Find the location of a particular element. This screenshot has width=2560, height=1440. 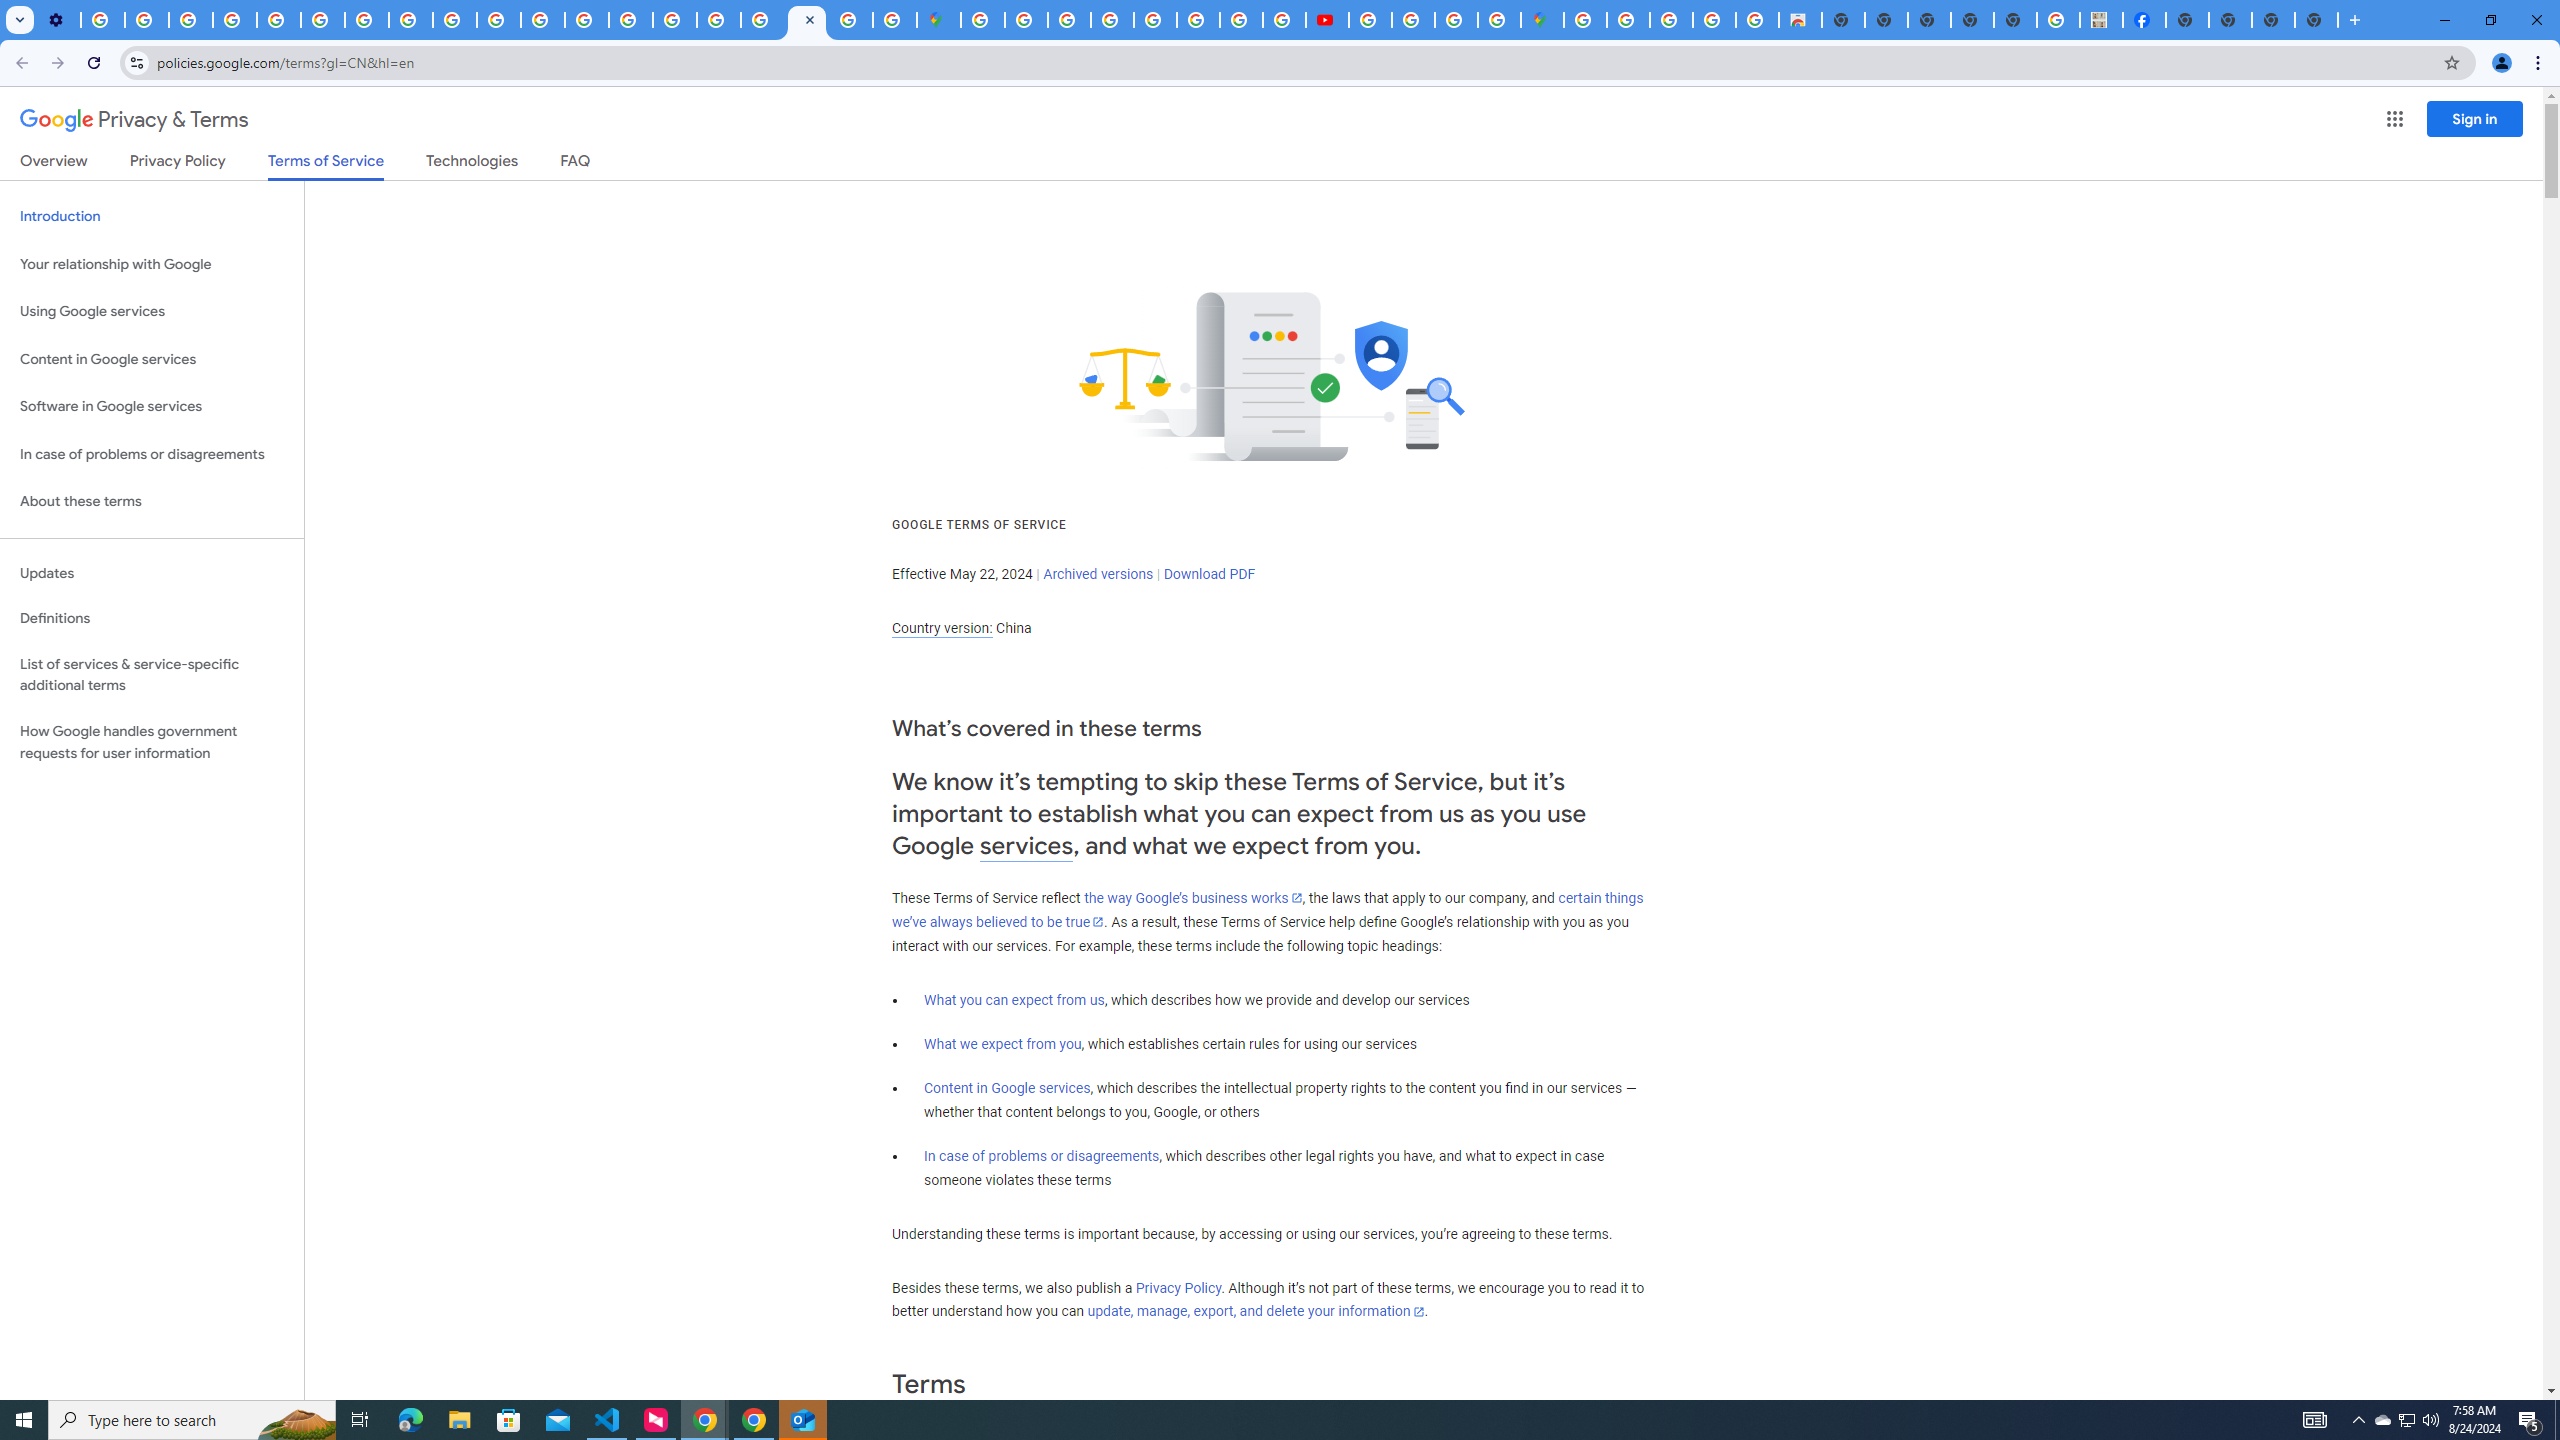

Sign in - Google Accounts is located at coordinates (1584, 20).